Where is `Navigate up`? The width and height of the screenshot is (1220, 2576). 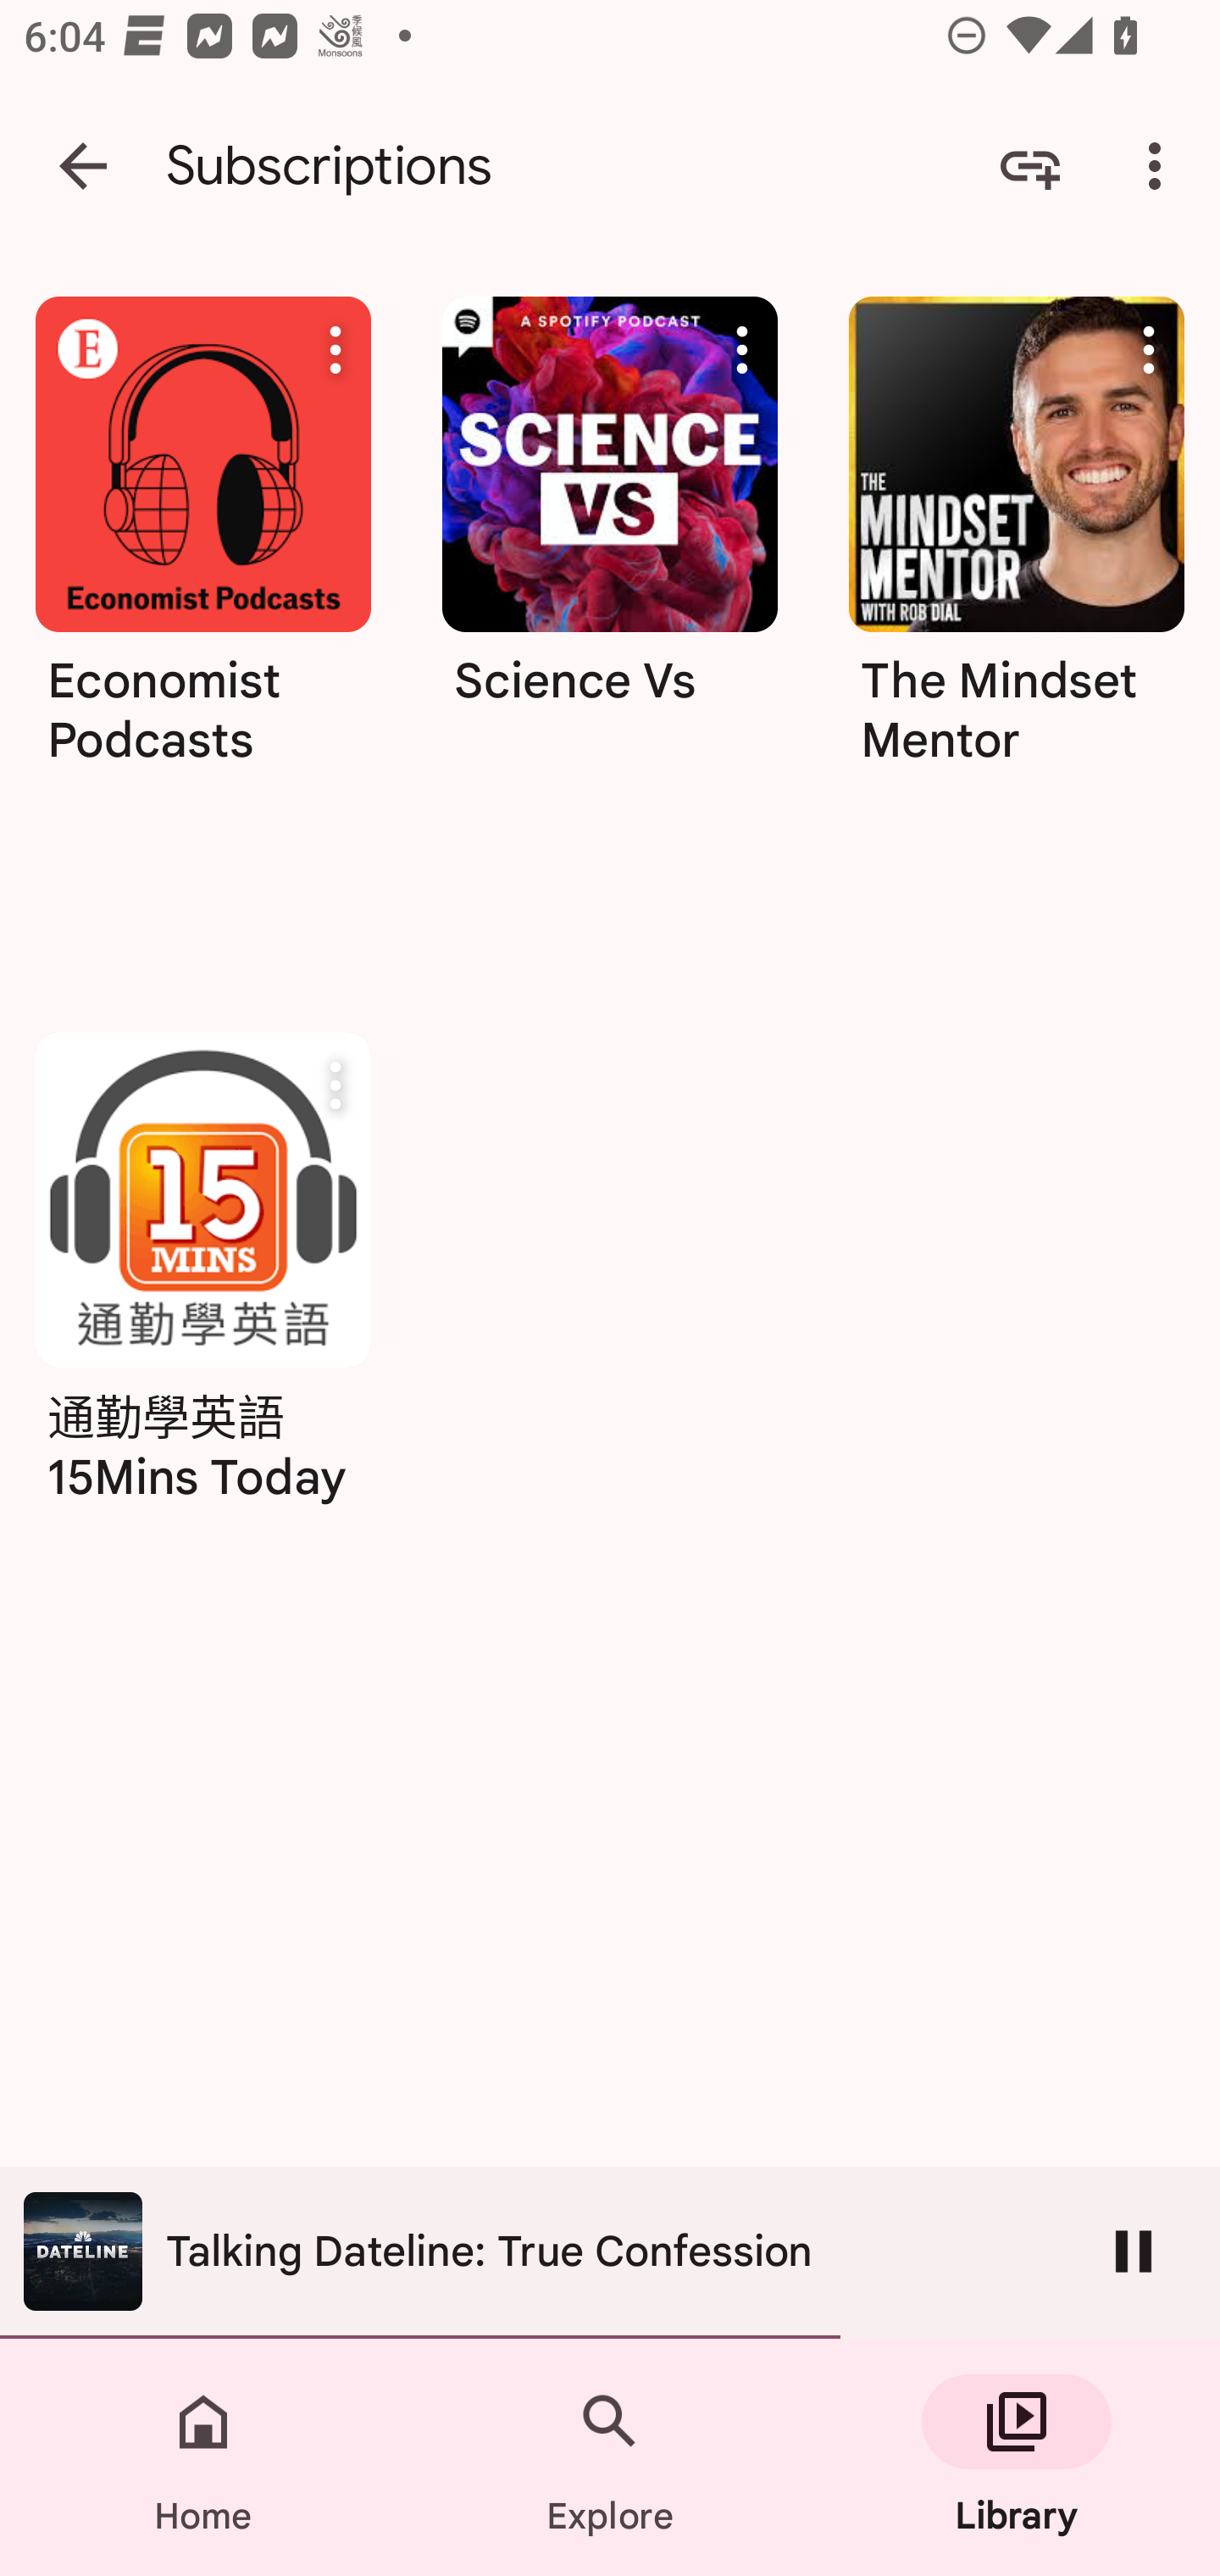
Navigate up is located at coordinates (83, 166).